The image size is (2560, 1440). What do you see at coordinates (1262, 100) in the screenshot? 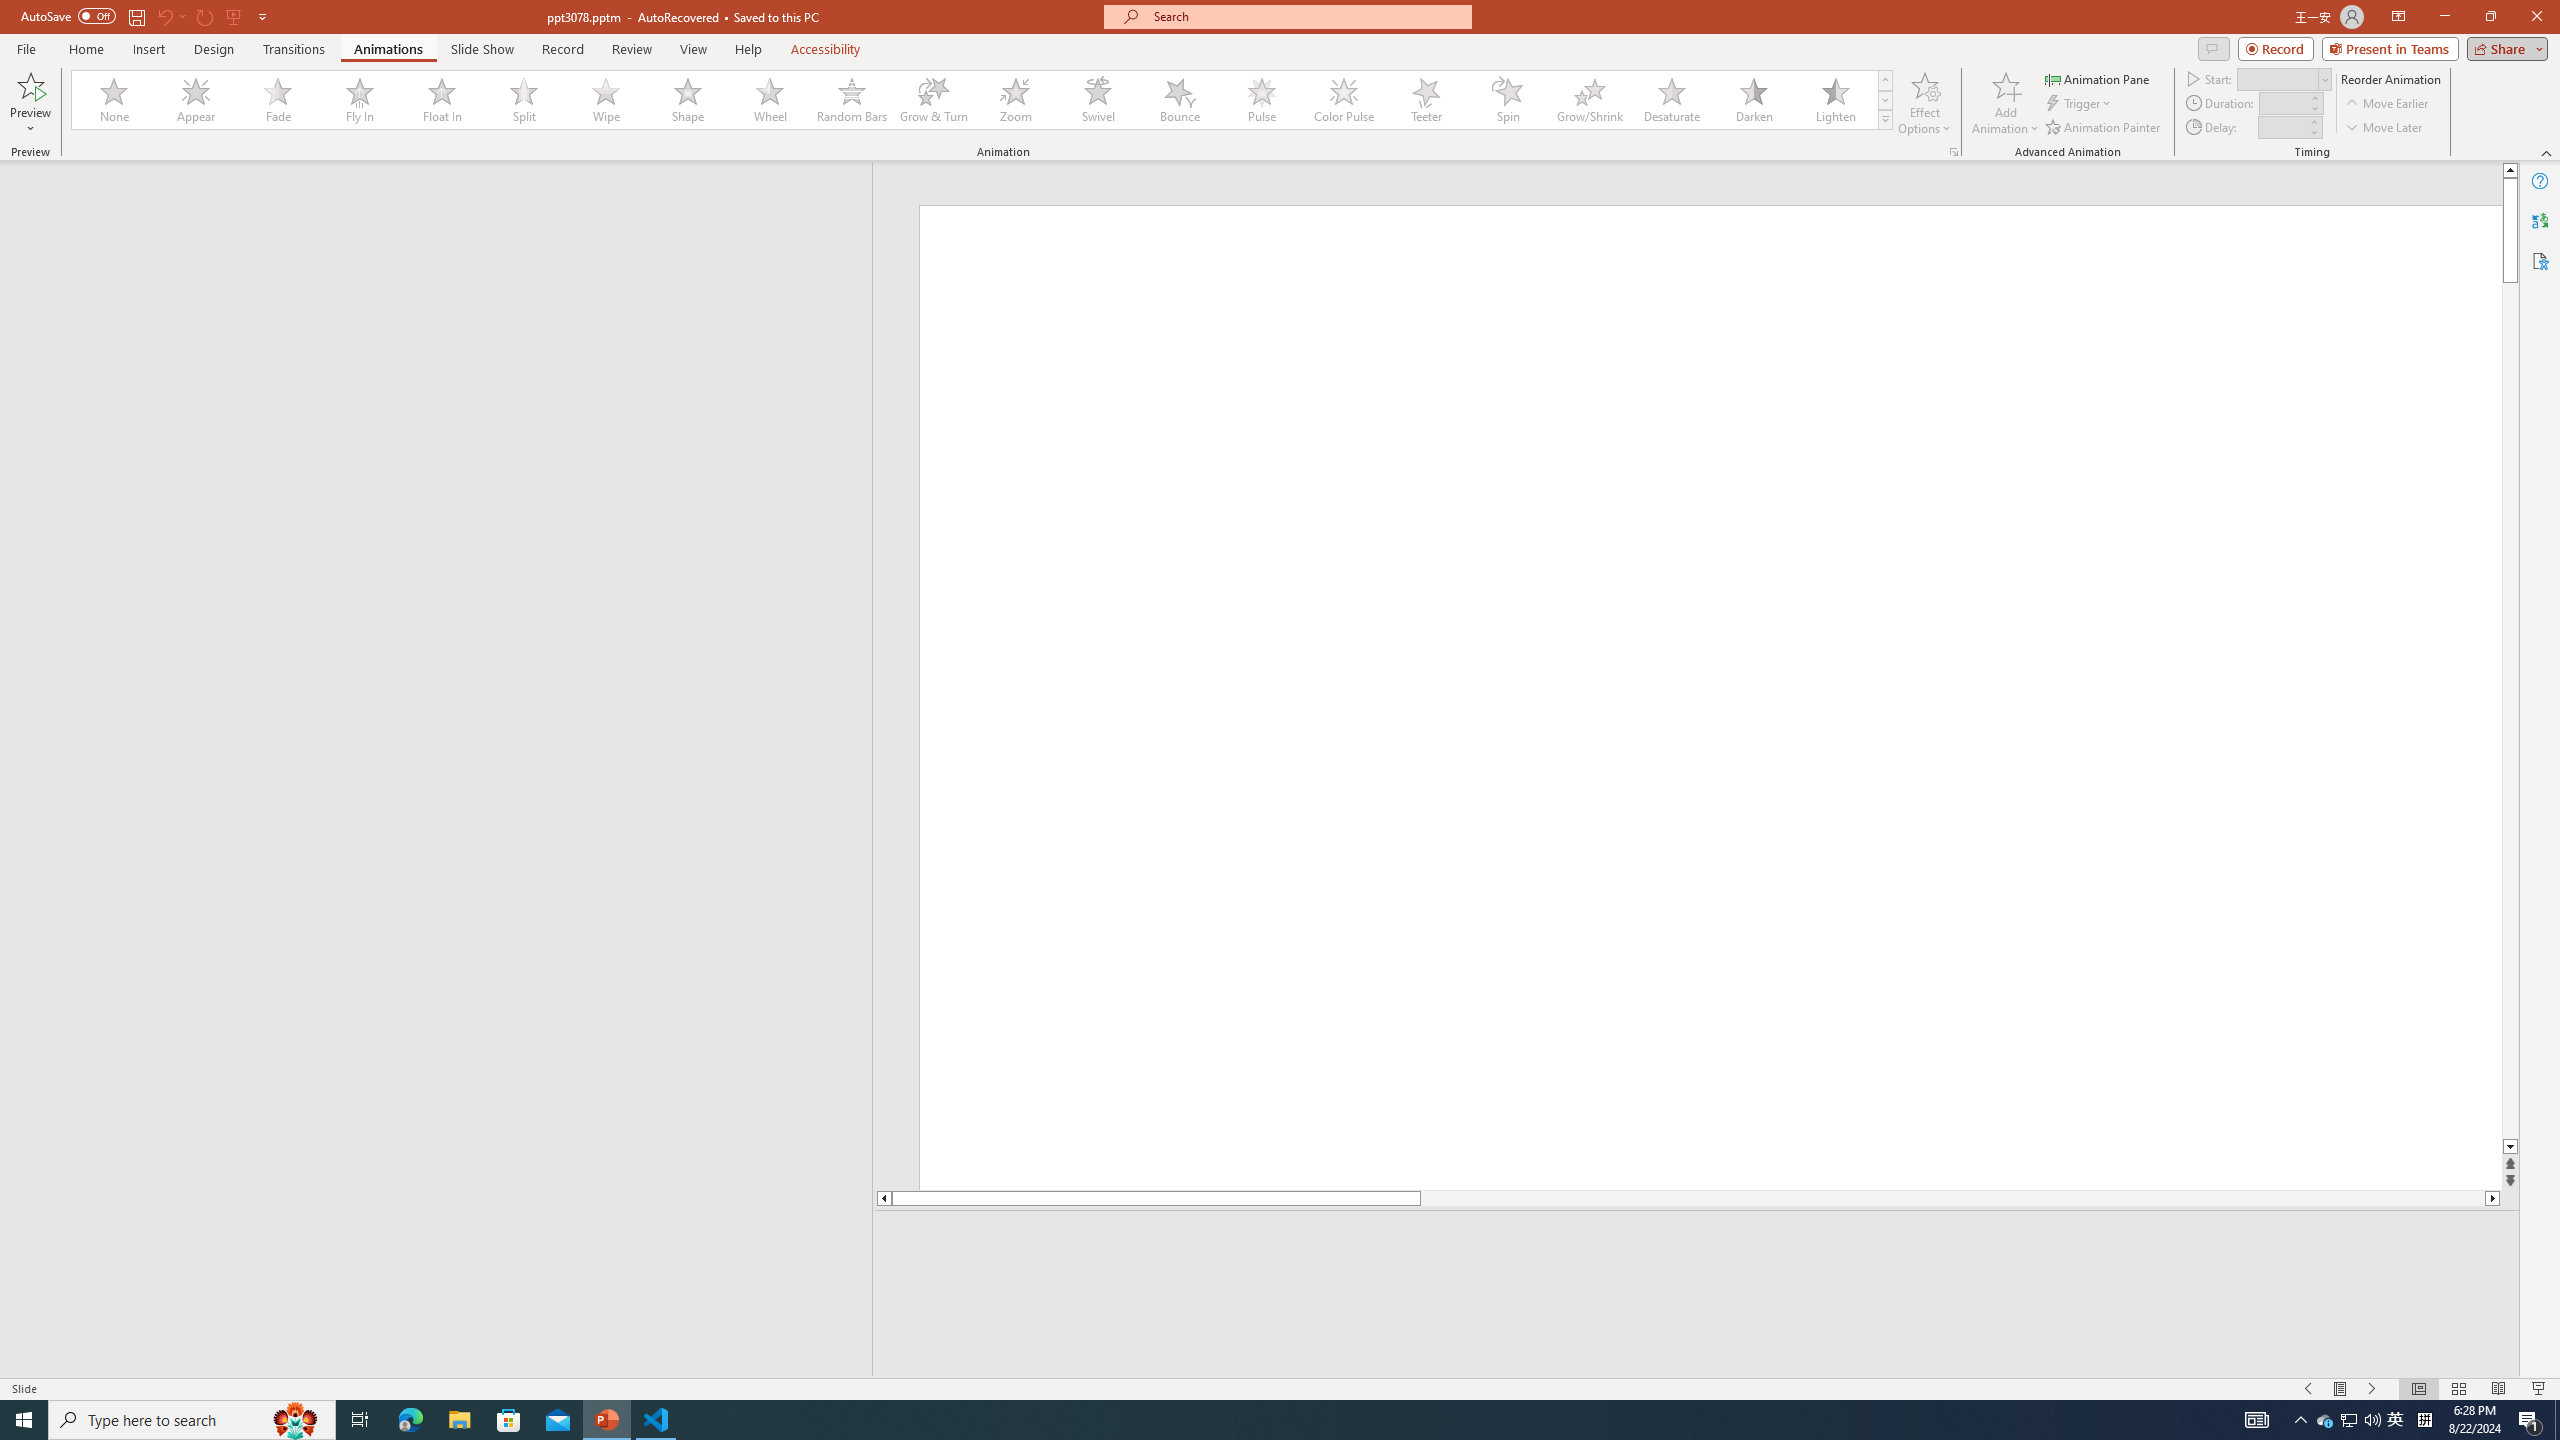
I see `Pulse` at bounding box center [1262, 100].